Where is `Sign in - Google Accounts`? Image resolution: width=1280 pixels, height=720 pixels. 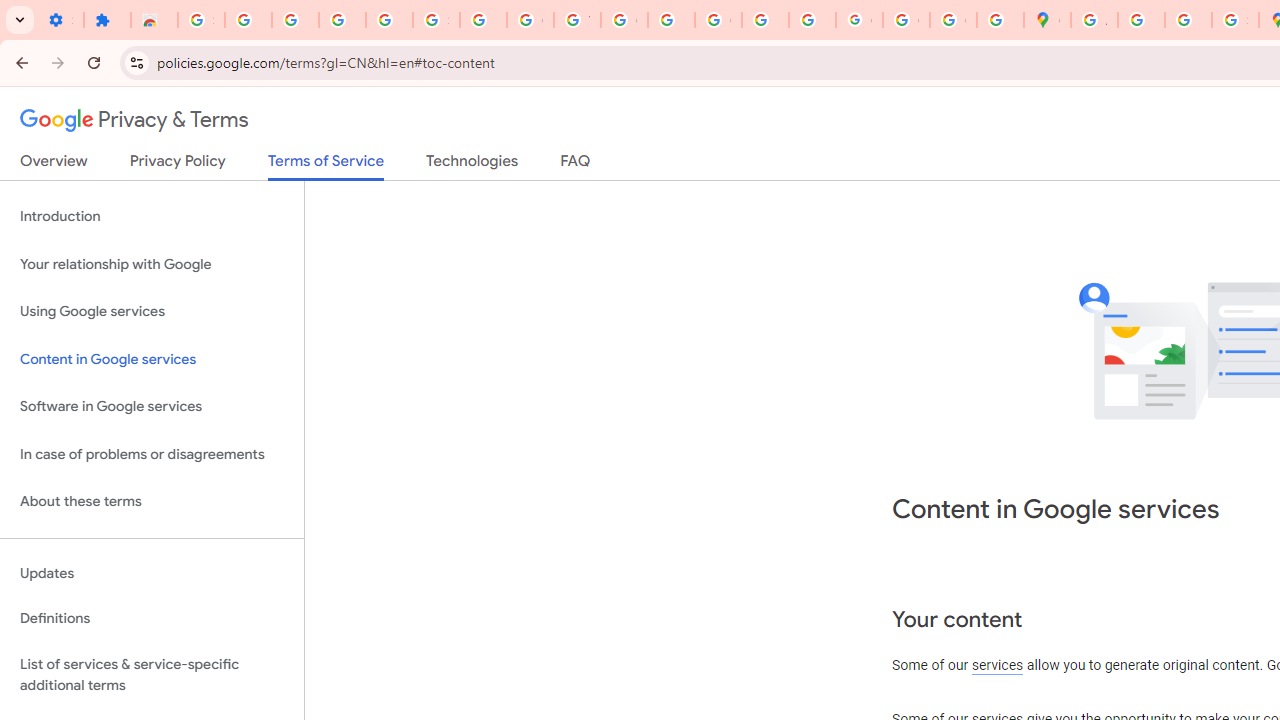 Sign in - Google Accounts is located at coordinates (201, 20).